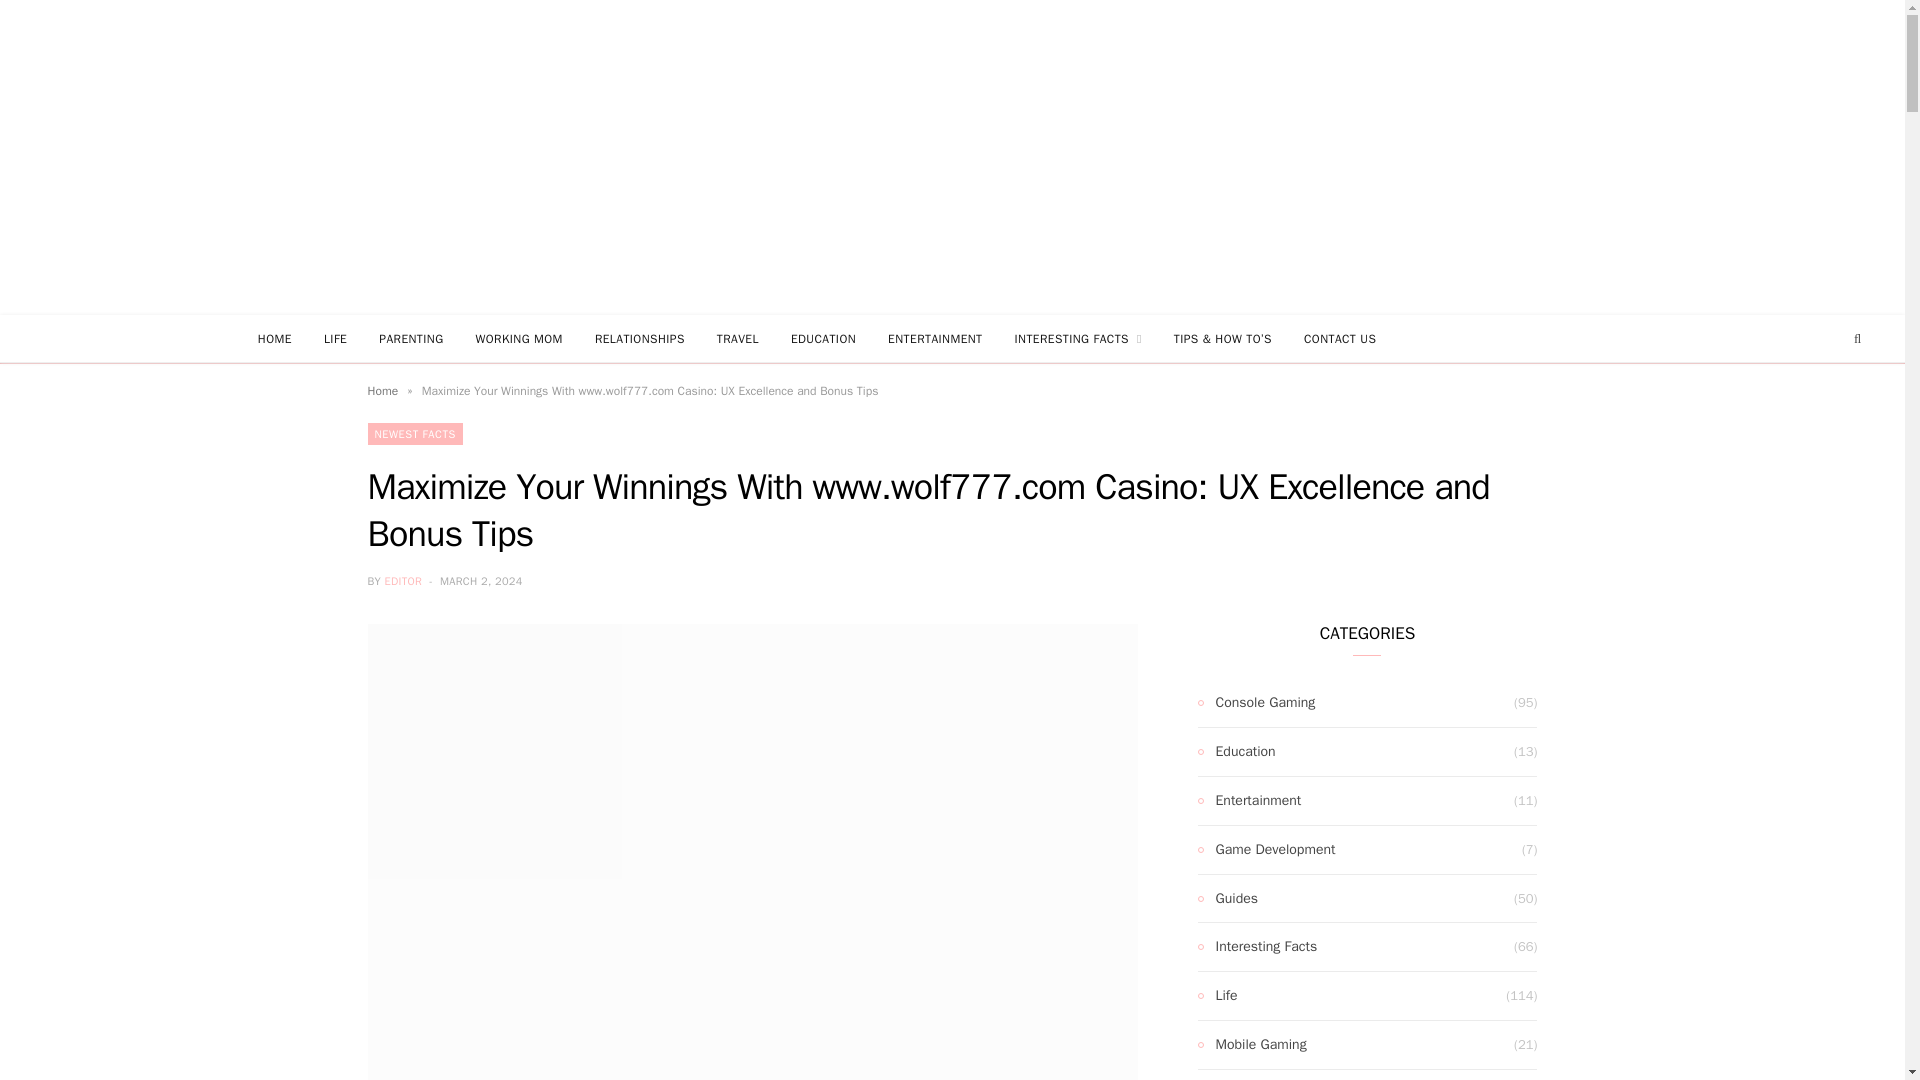  What do you see at coordinates (952, 158) in the screenshot?
I see `Not In The Kitchen Anymore` at bounding box center [952, 158].